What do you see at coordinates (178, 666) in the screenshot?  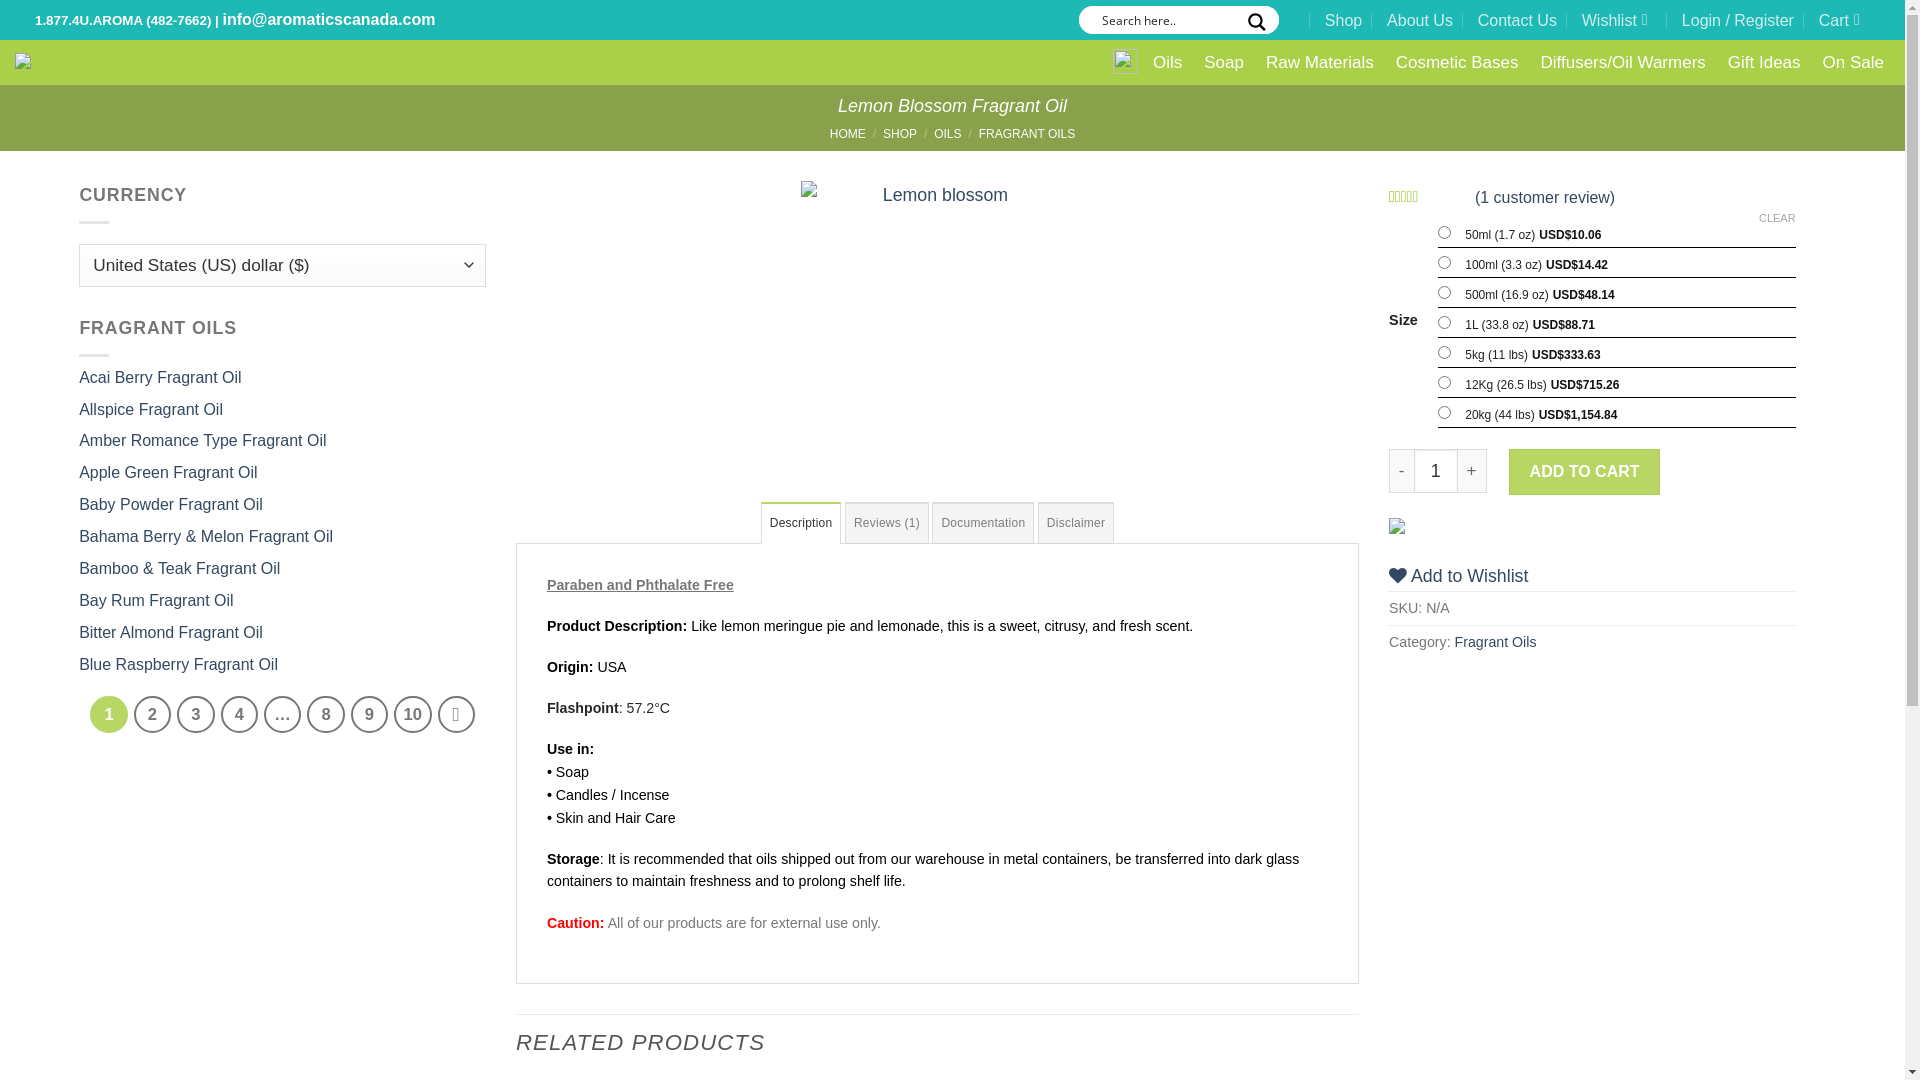 I see `Blue Raspberry Fragrant Oil` at bounding box center [178, 666].